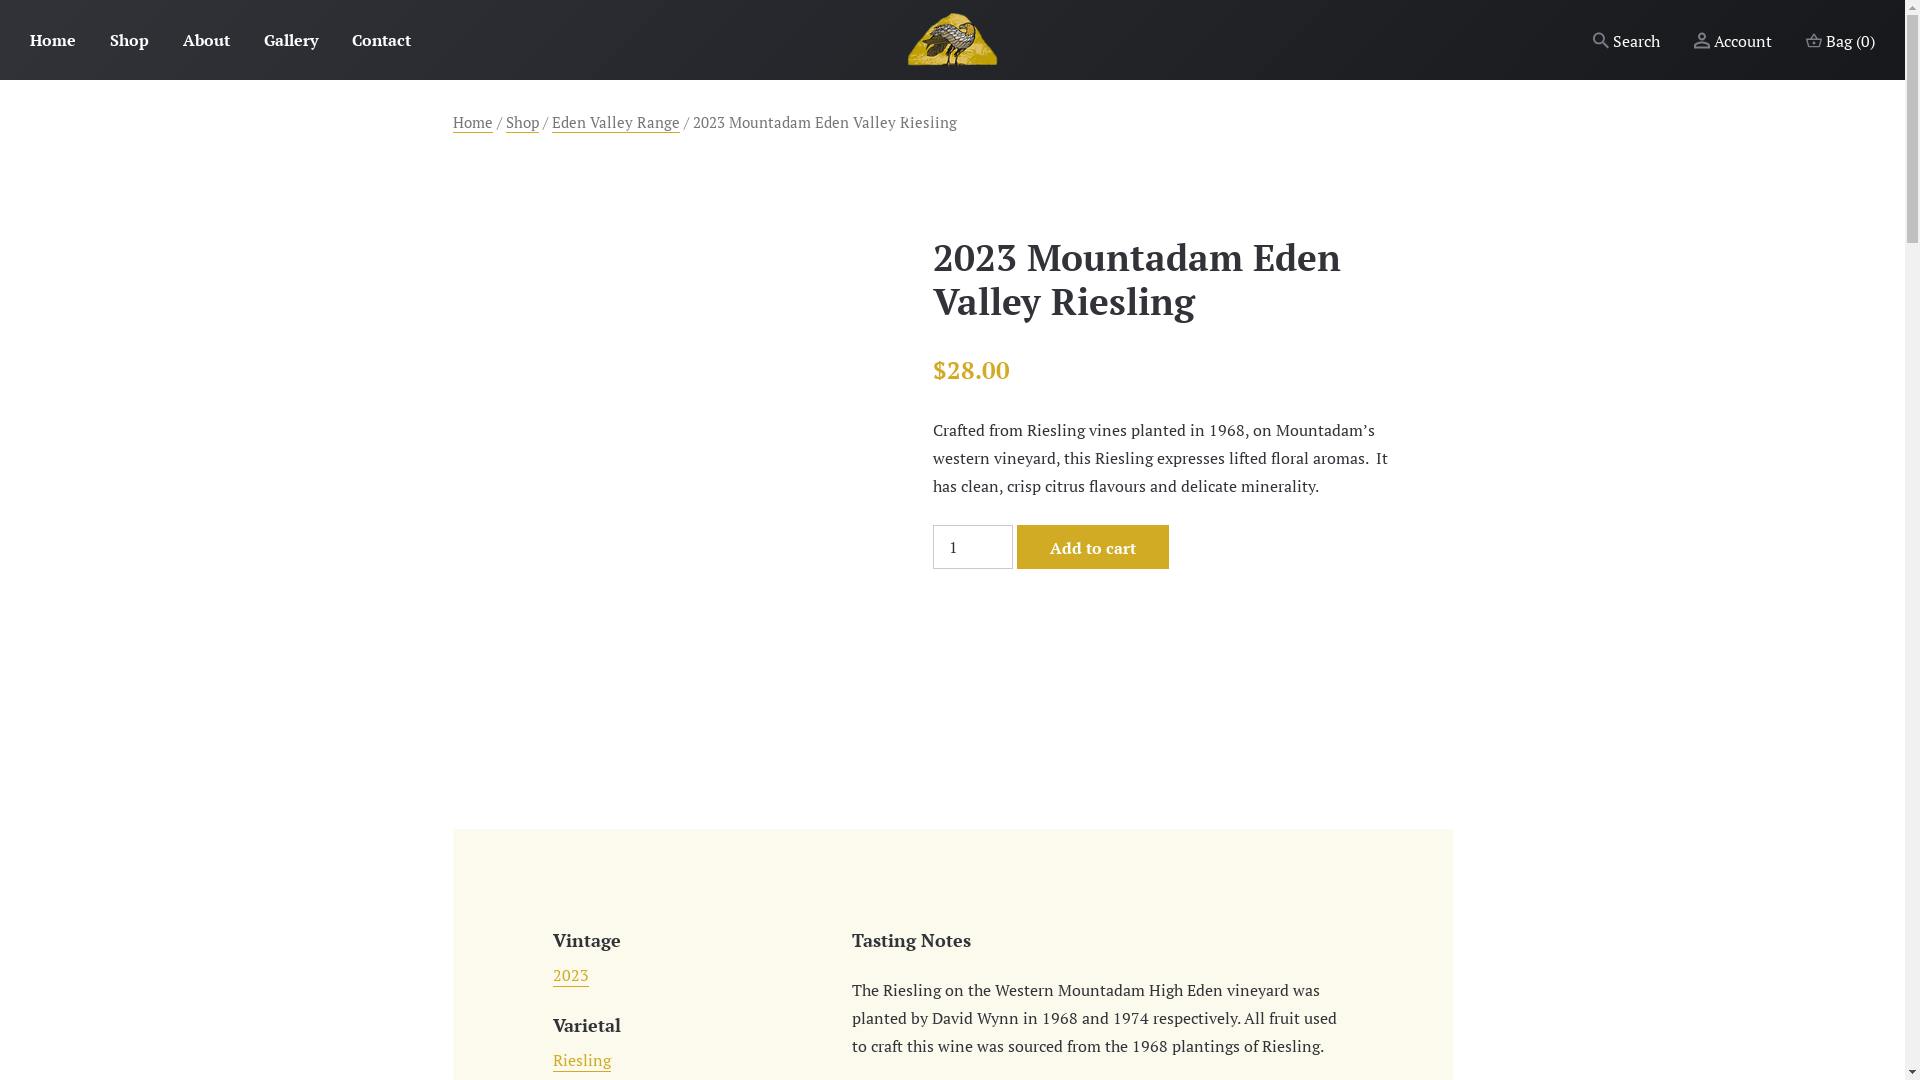 The height and width of the screenshot is (1080, 1920). Describe the element at coordinates (53, 40) in the screenshot. I see `Home` at that location.